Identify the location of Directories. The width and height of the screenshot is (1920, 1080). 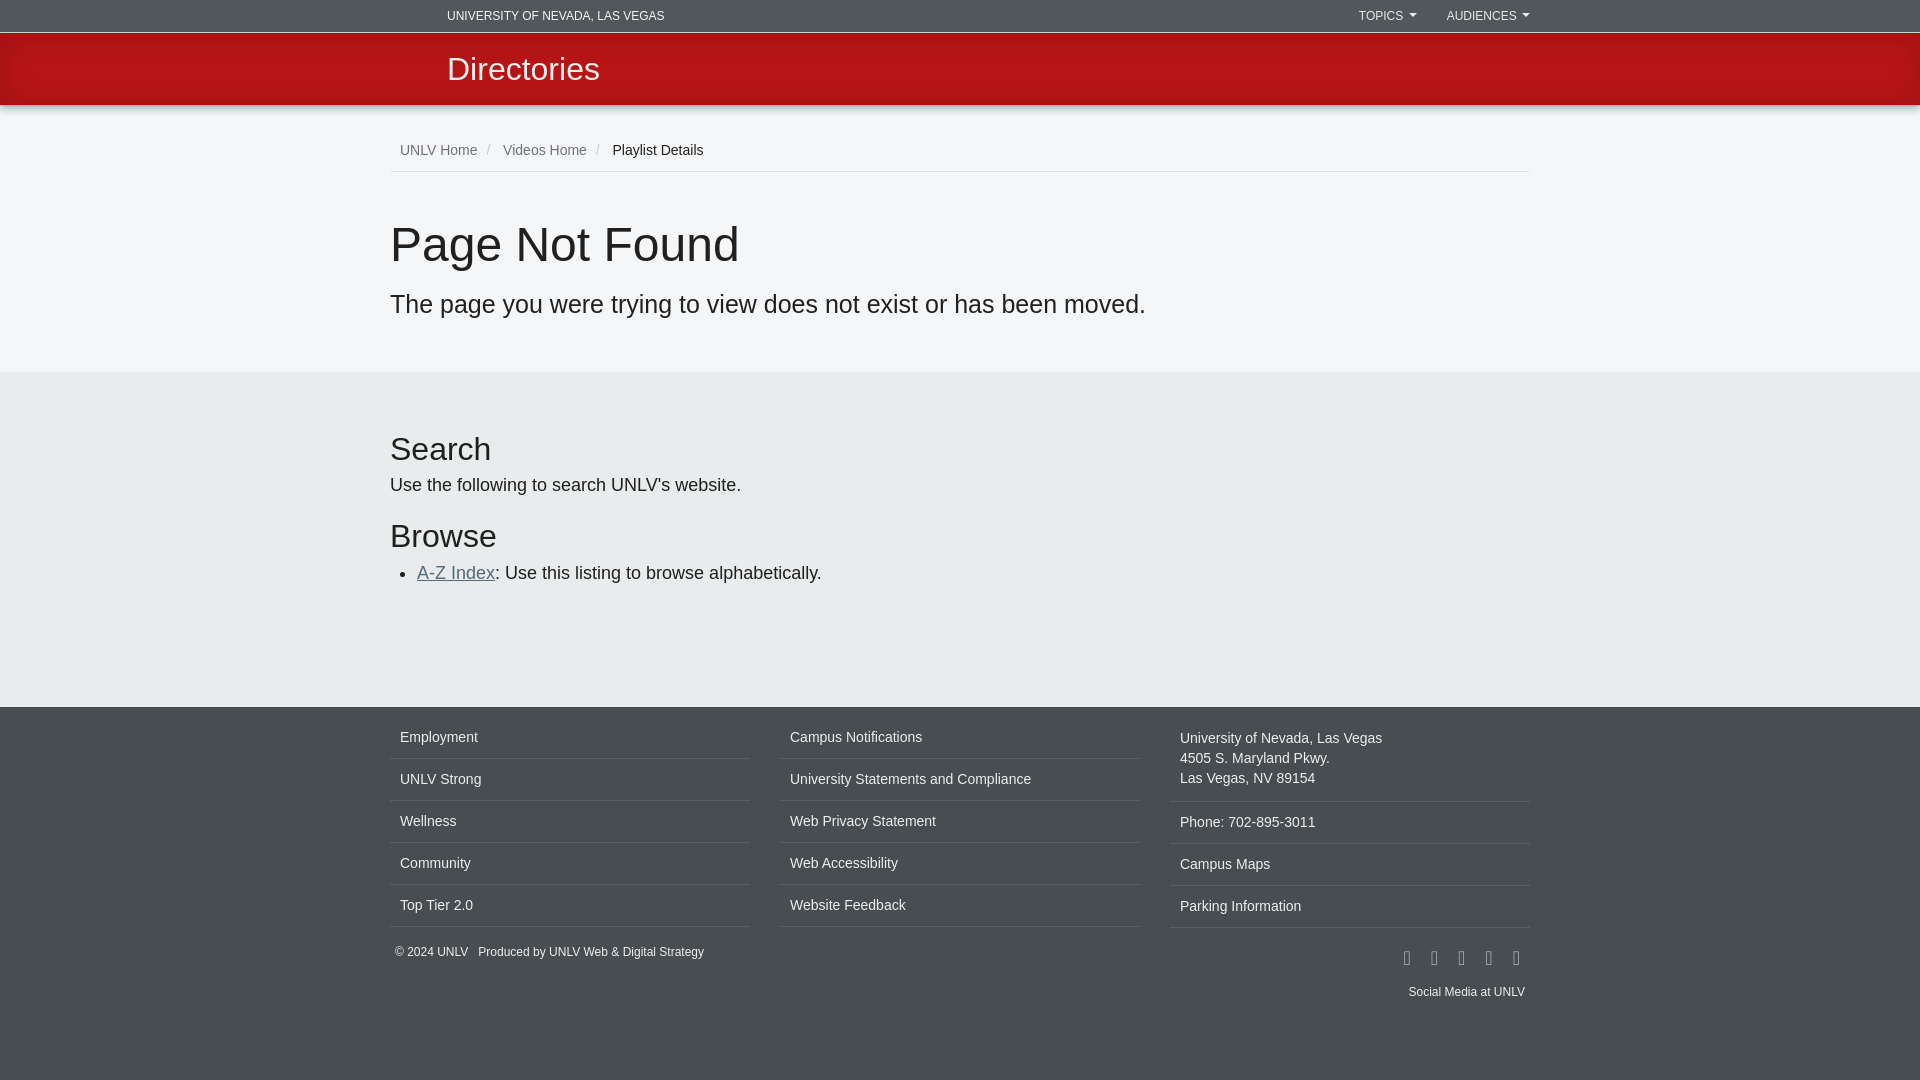
(523, 68).